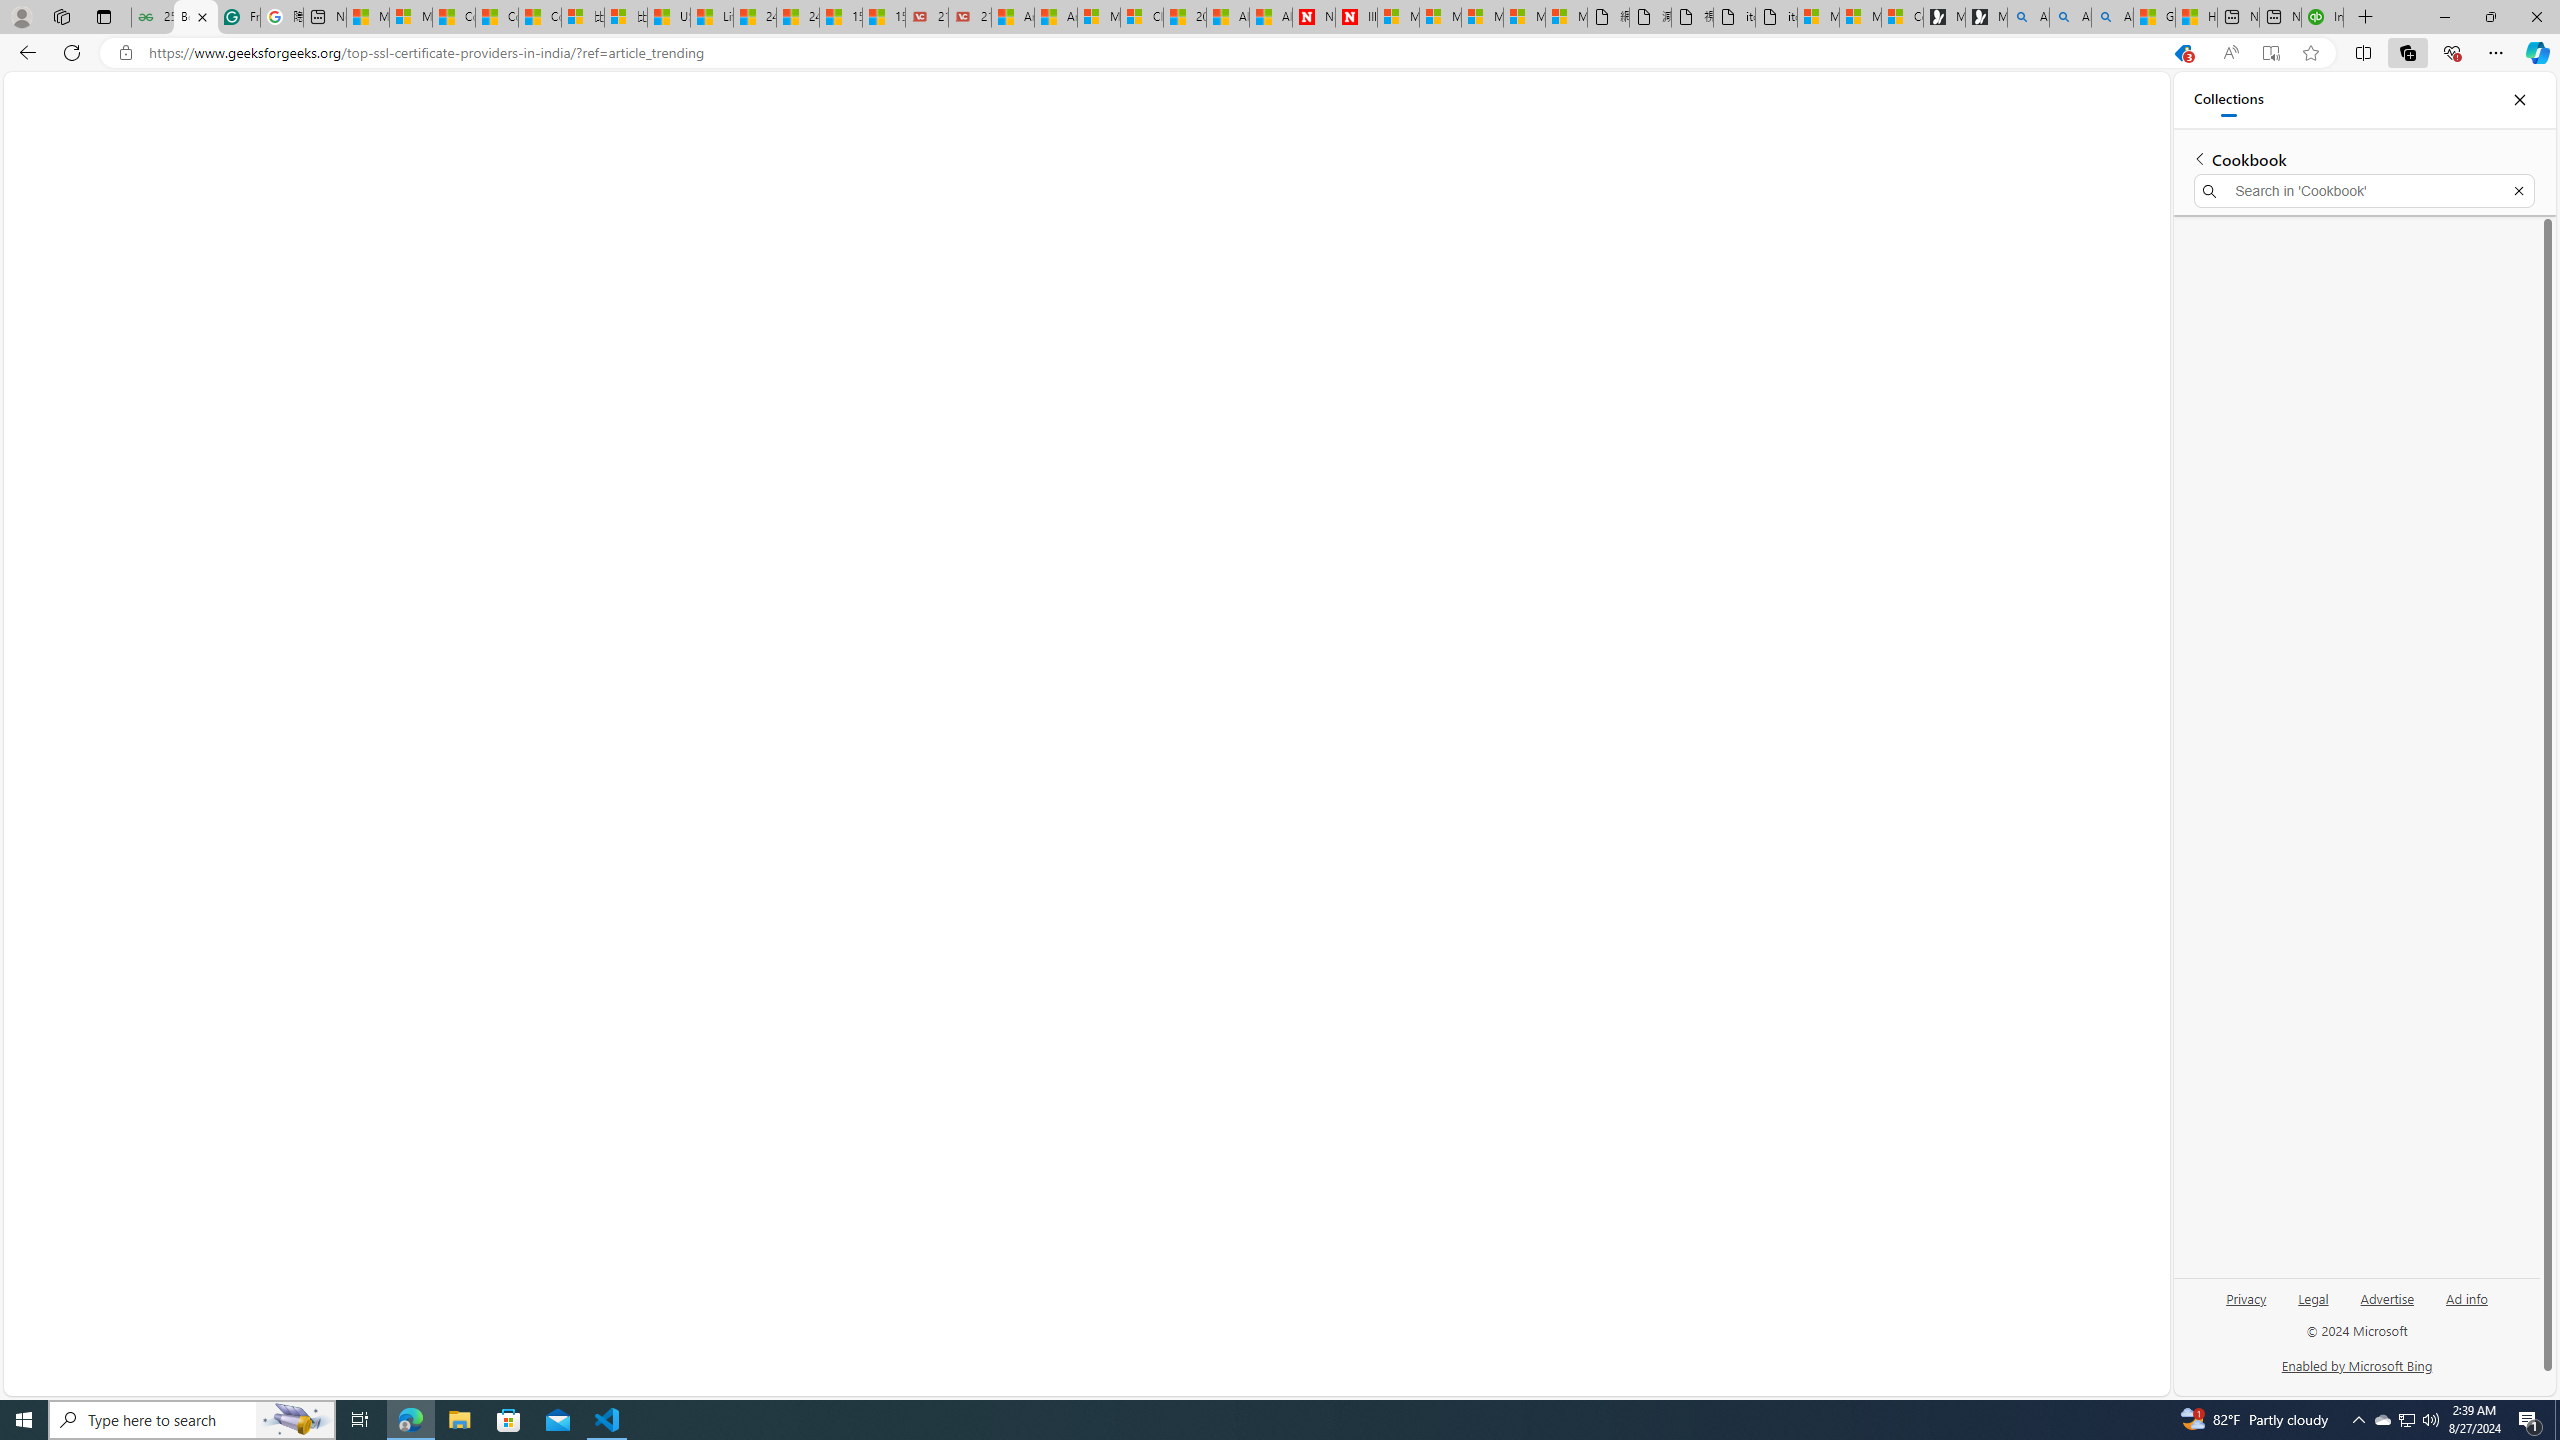 This screenshot has width=2560, height=1440. I want to click on geeksforgeeks, so click(1272, 97).